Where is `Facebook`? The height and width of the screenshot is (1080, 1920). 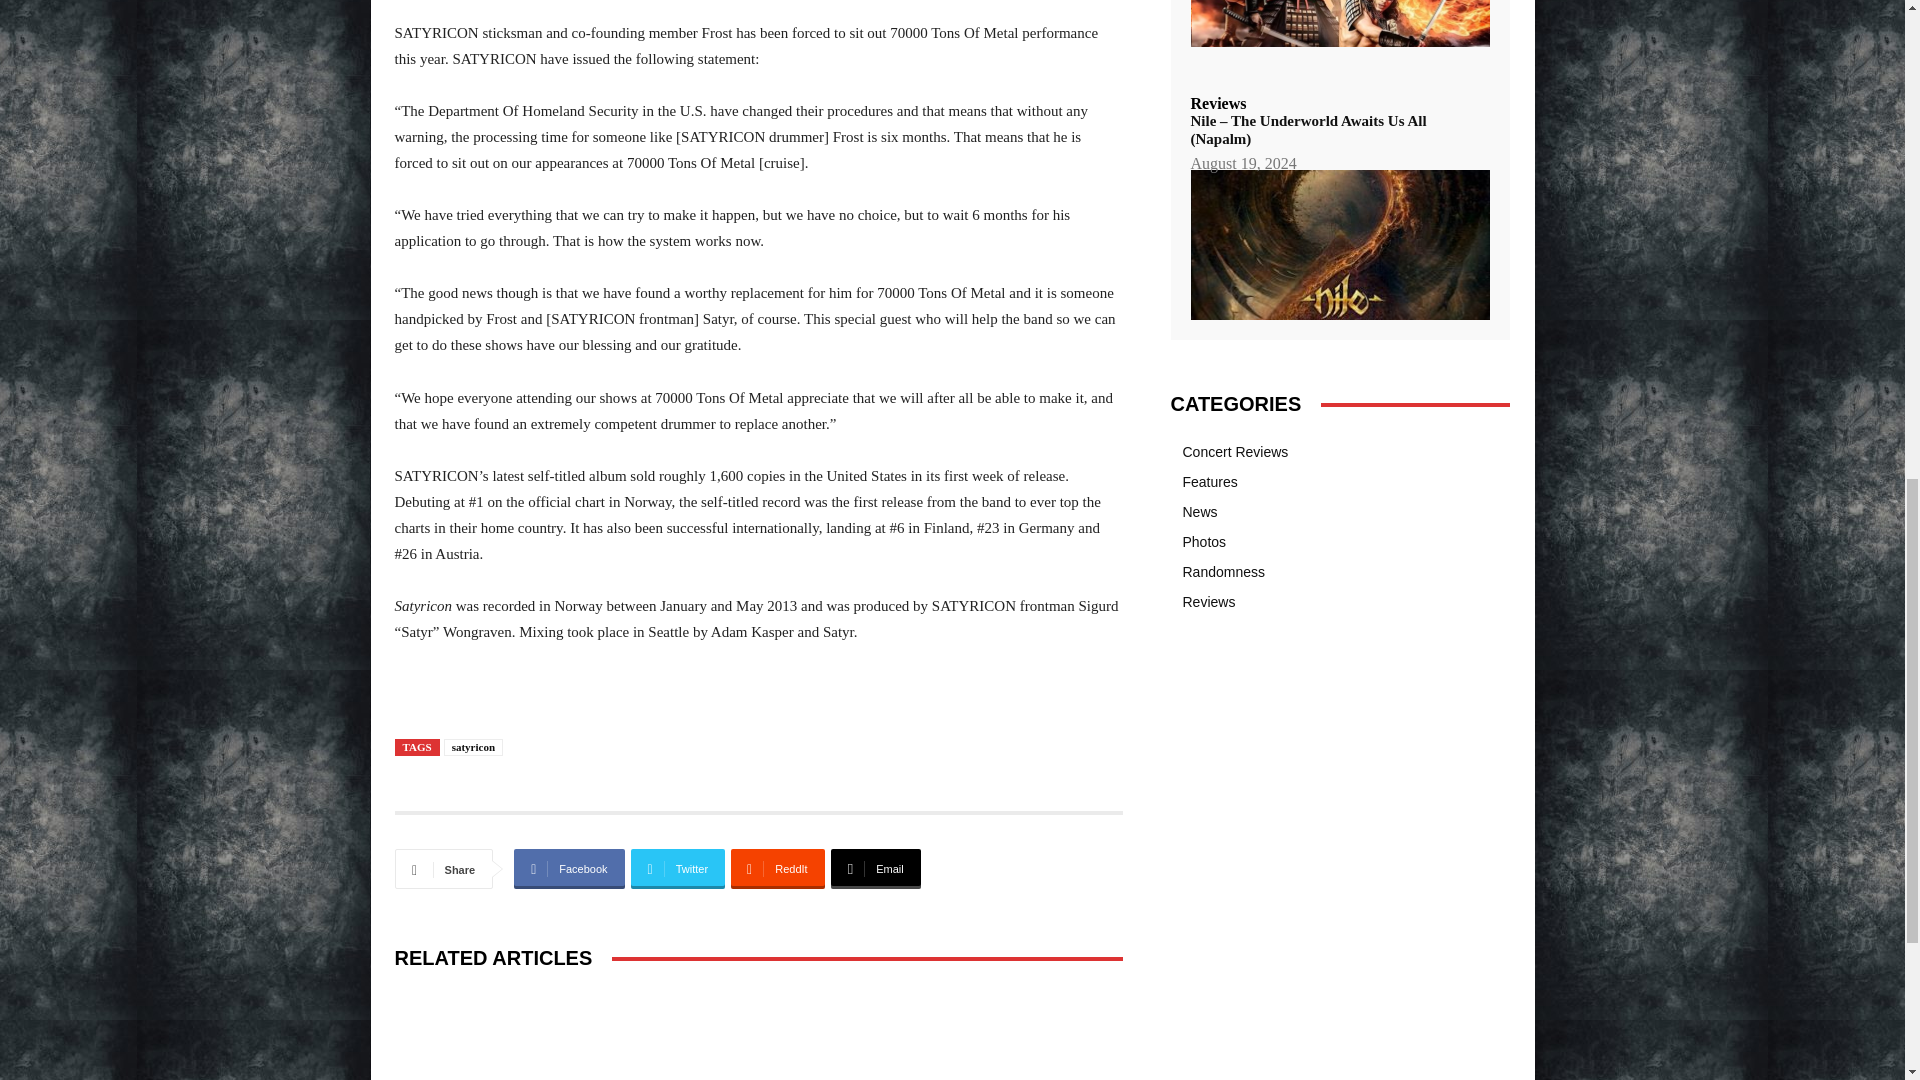
Facebook is located at coordinates (569, 868).